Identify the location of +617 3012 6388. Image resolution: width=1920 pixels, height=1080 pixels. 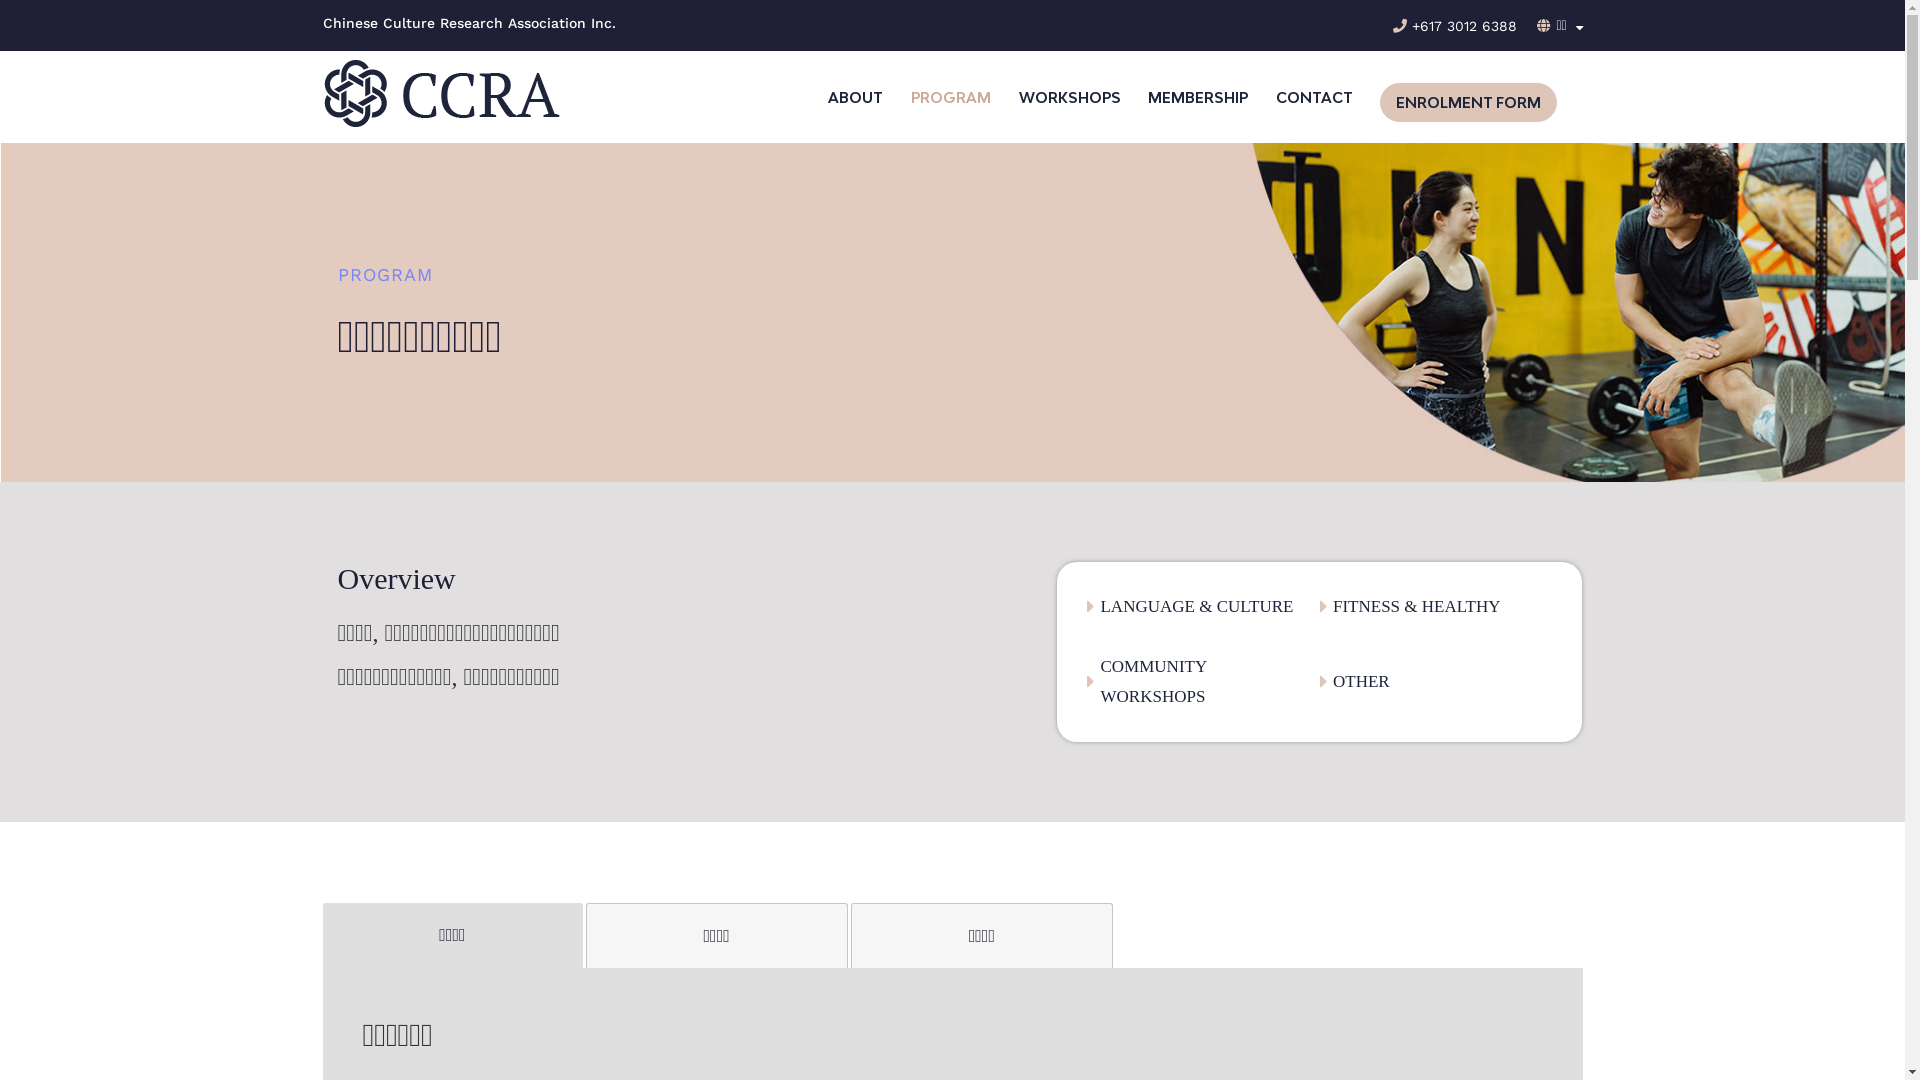
(1455, 26).